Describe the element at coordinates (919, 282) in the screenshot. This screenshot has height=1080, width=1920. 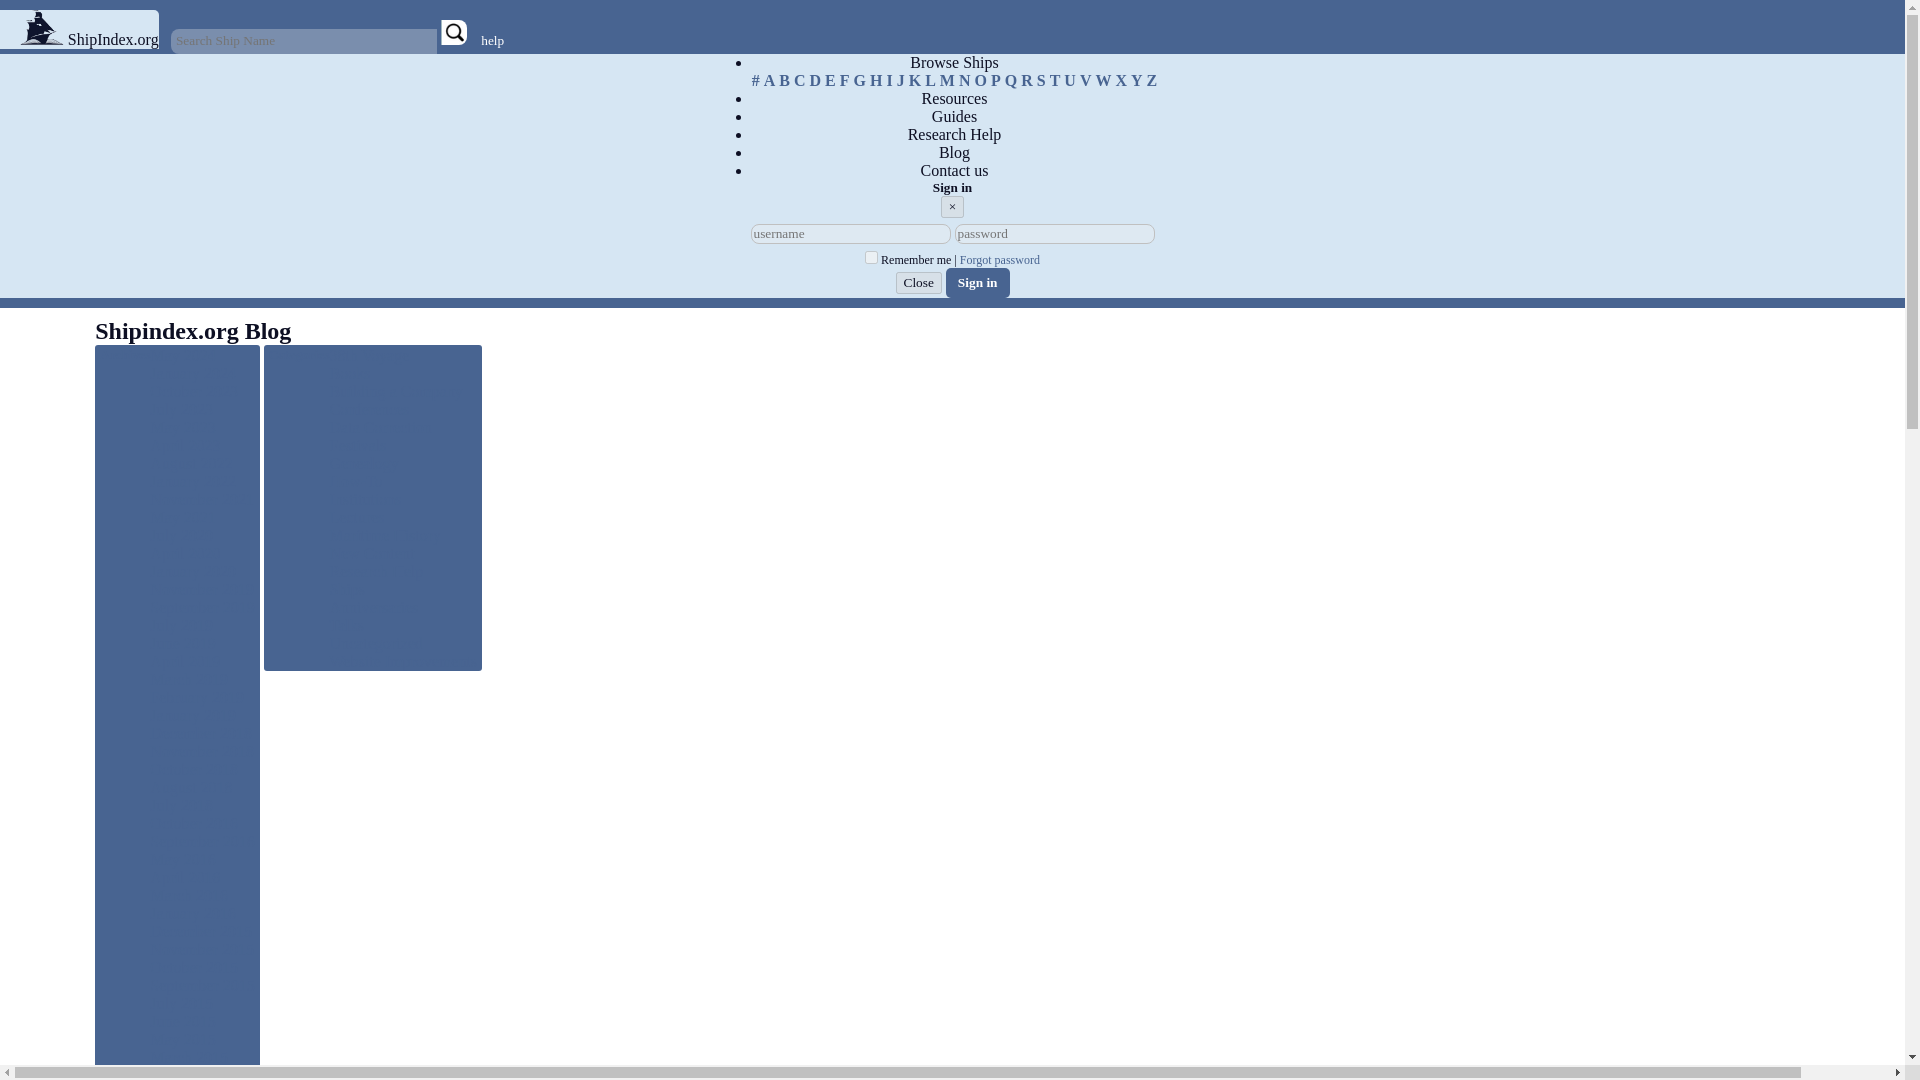
I see `Close` at that location.